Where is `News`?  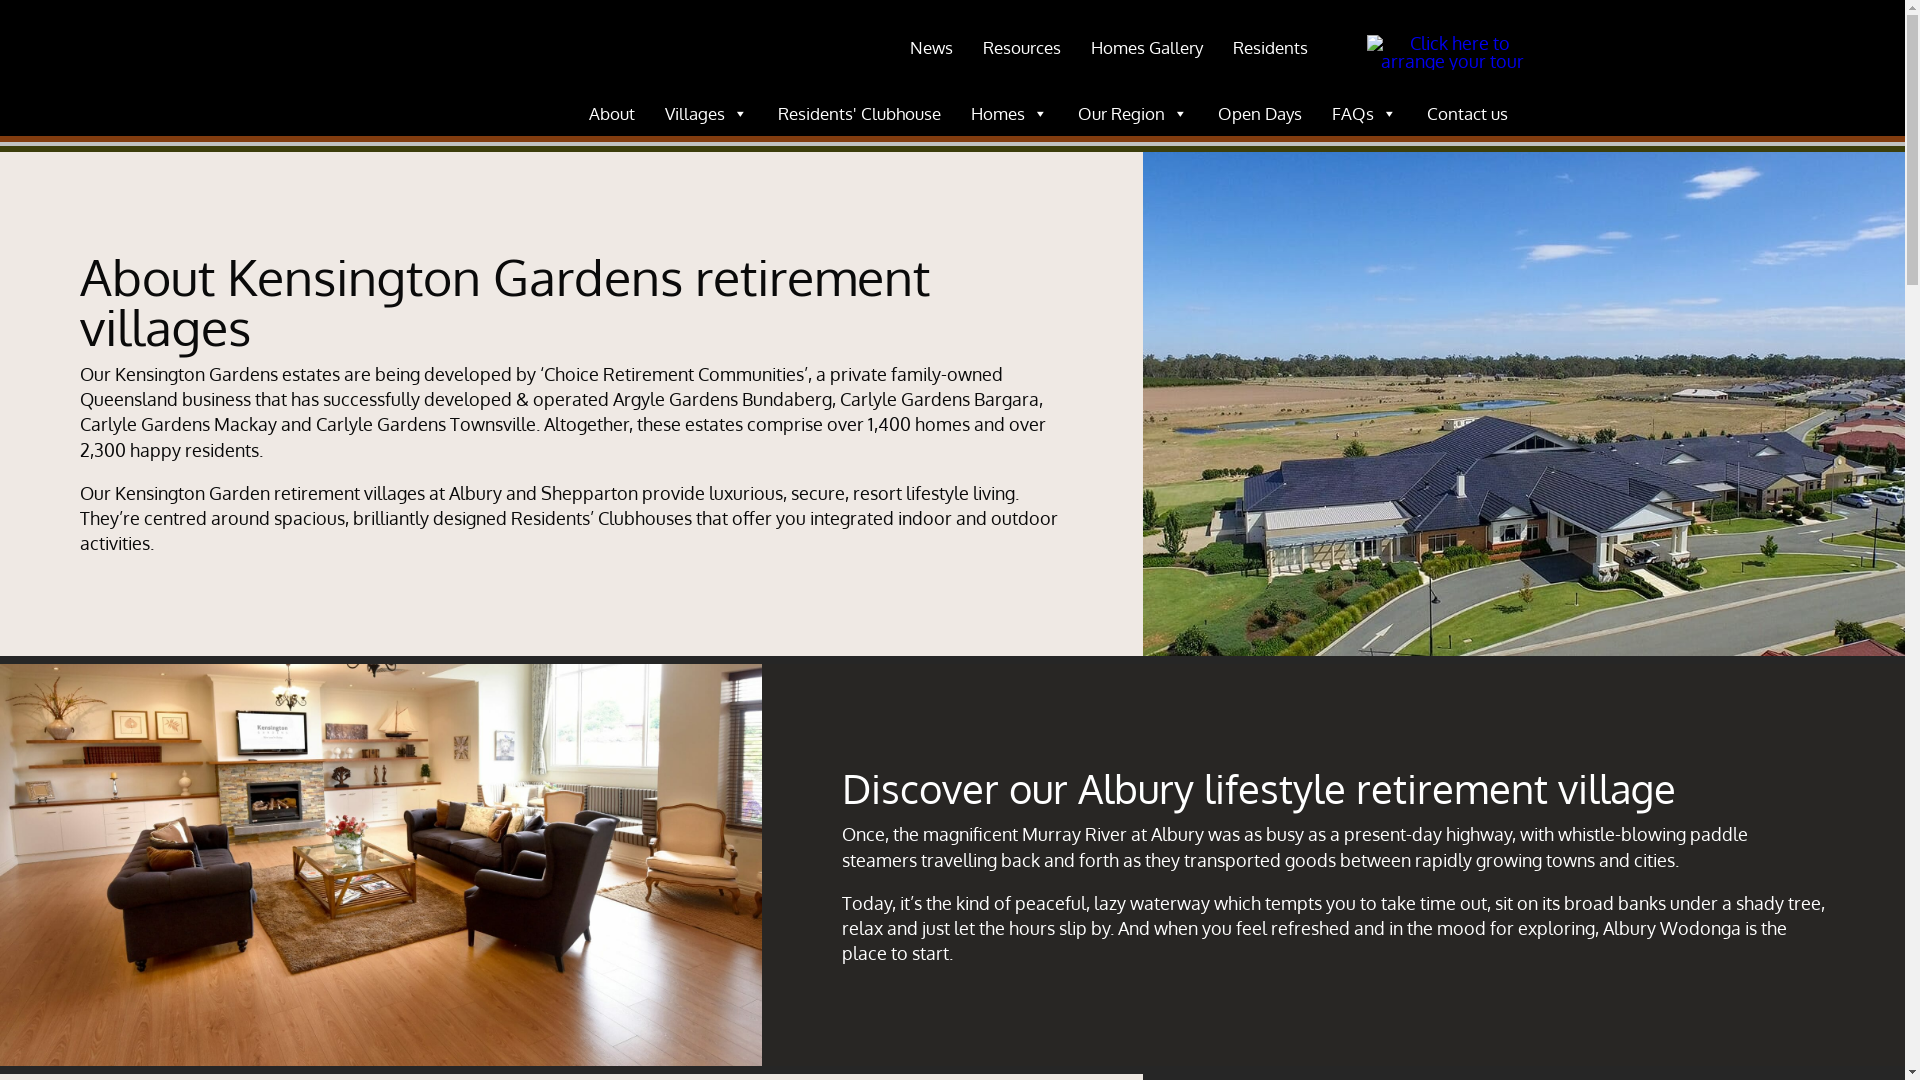 News is located at coordinates (930, 48).